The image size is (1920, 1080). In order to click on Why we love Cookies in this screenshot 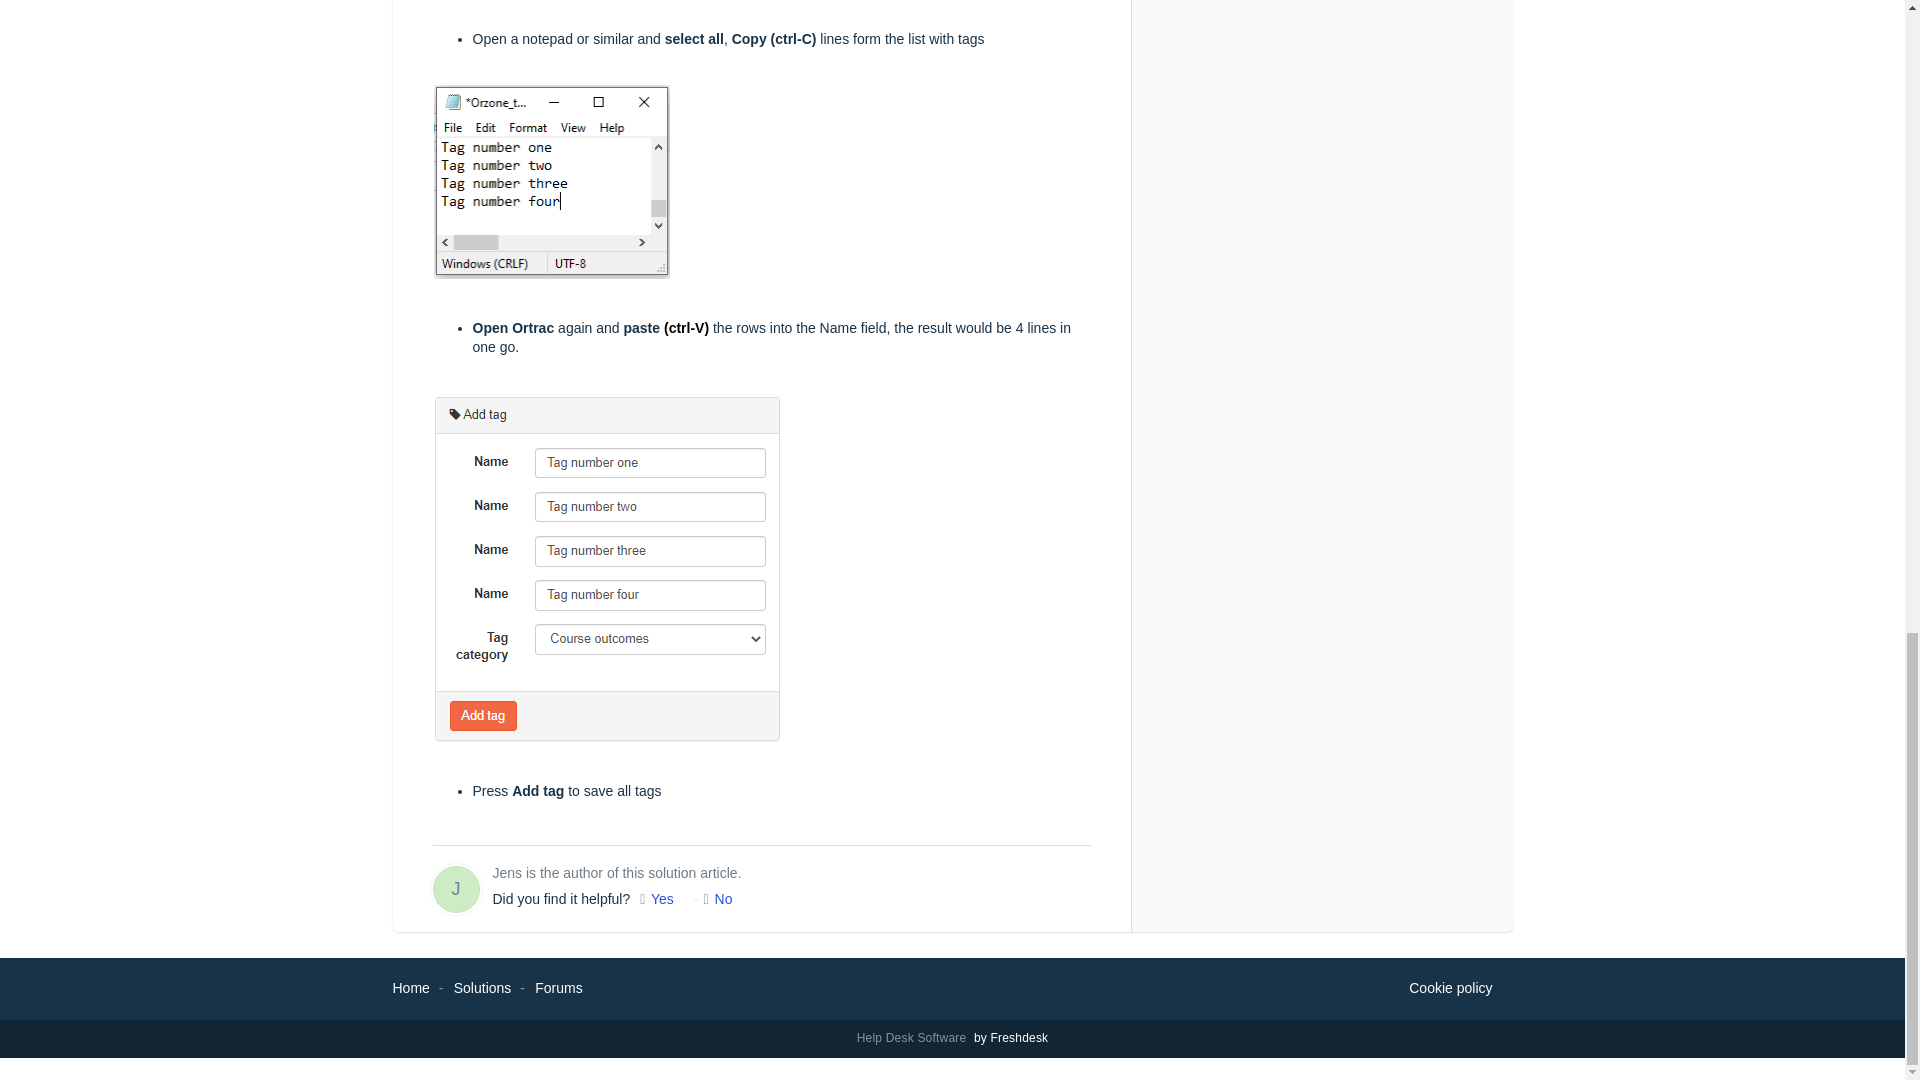, I will do `click(1450, 989)`.